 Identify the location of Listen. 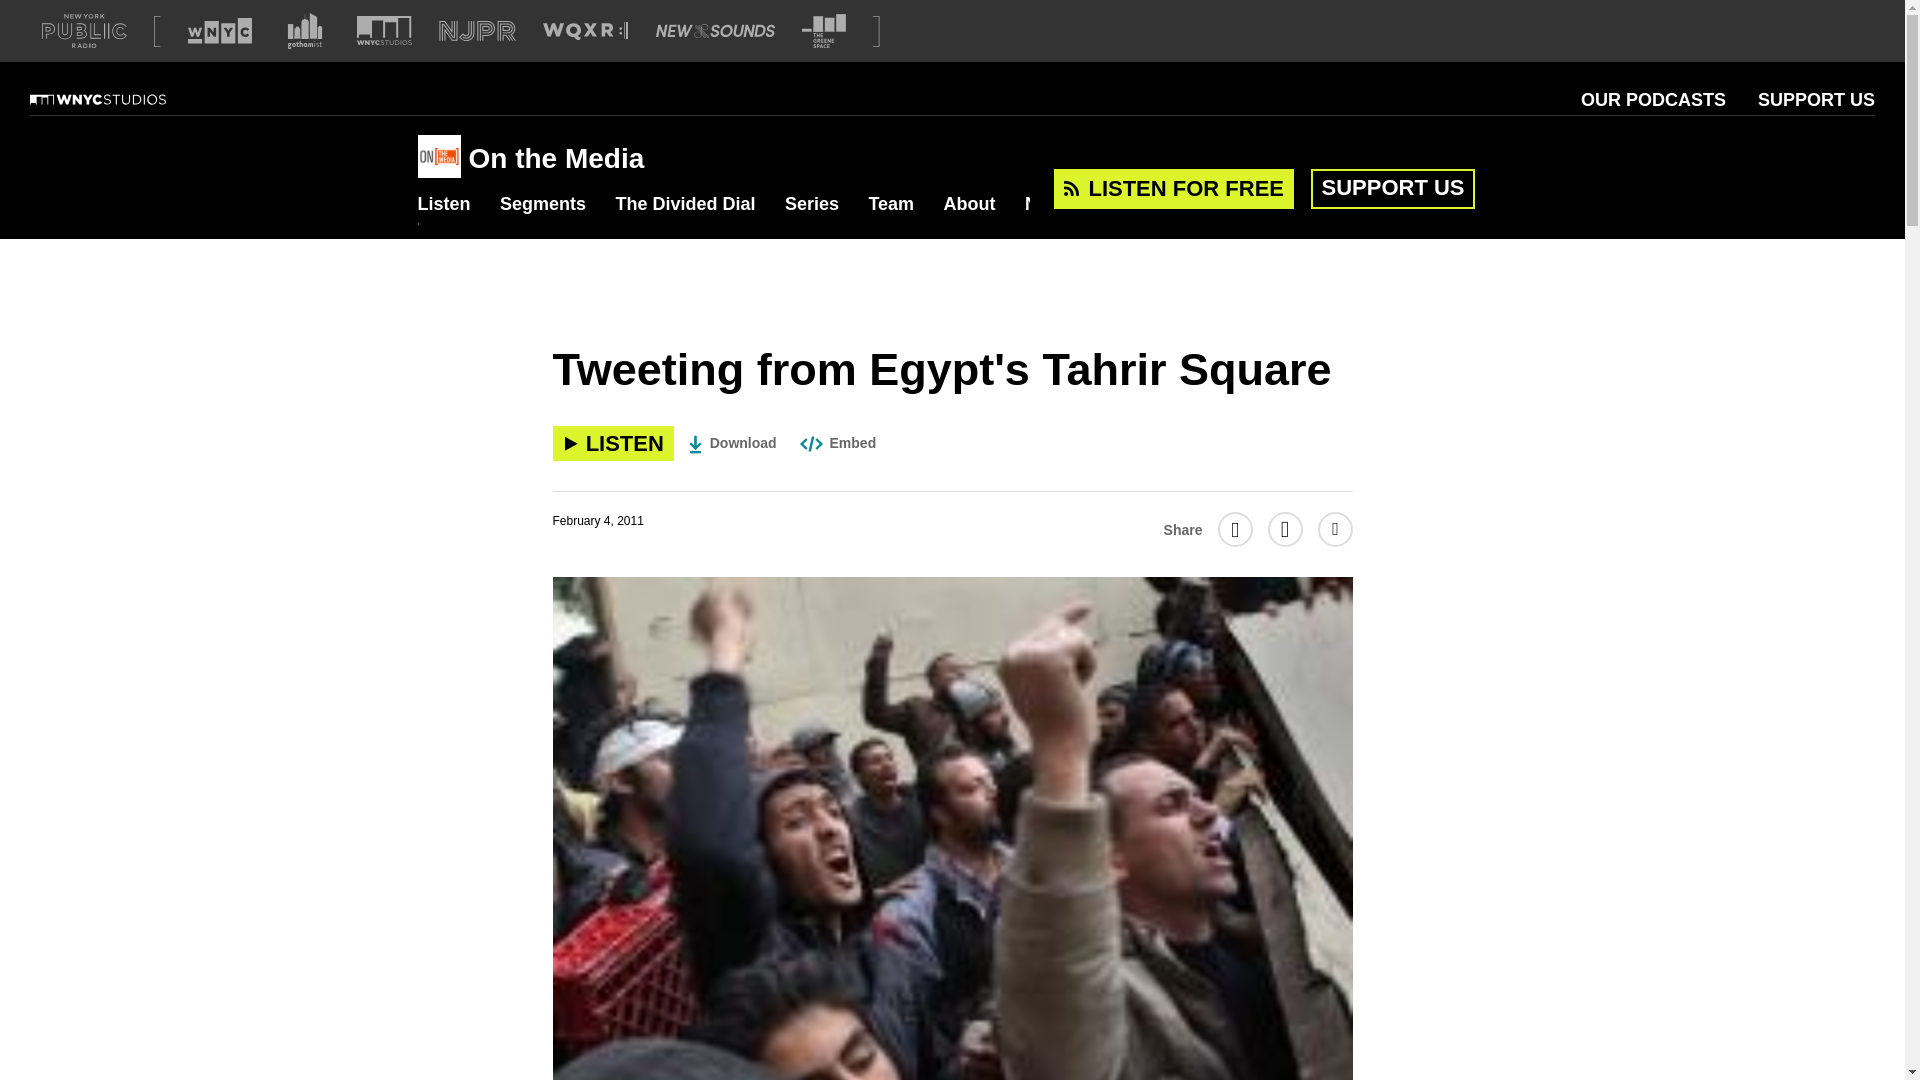
(444, 205).